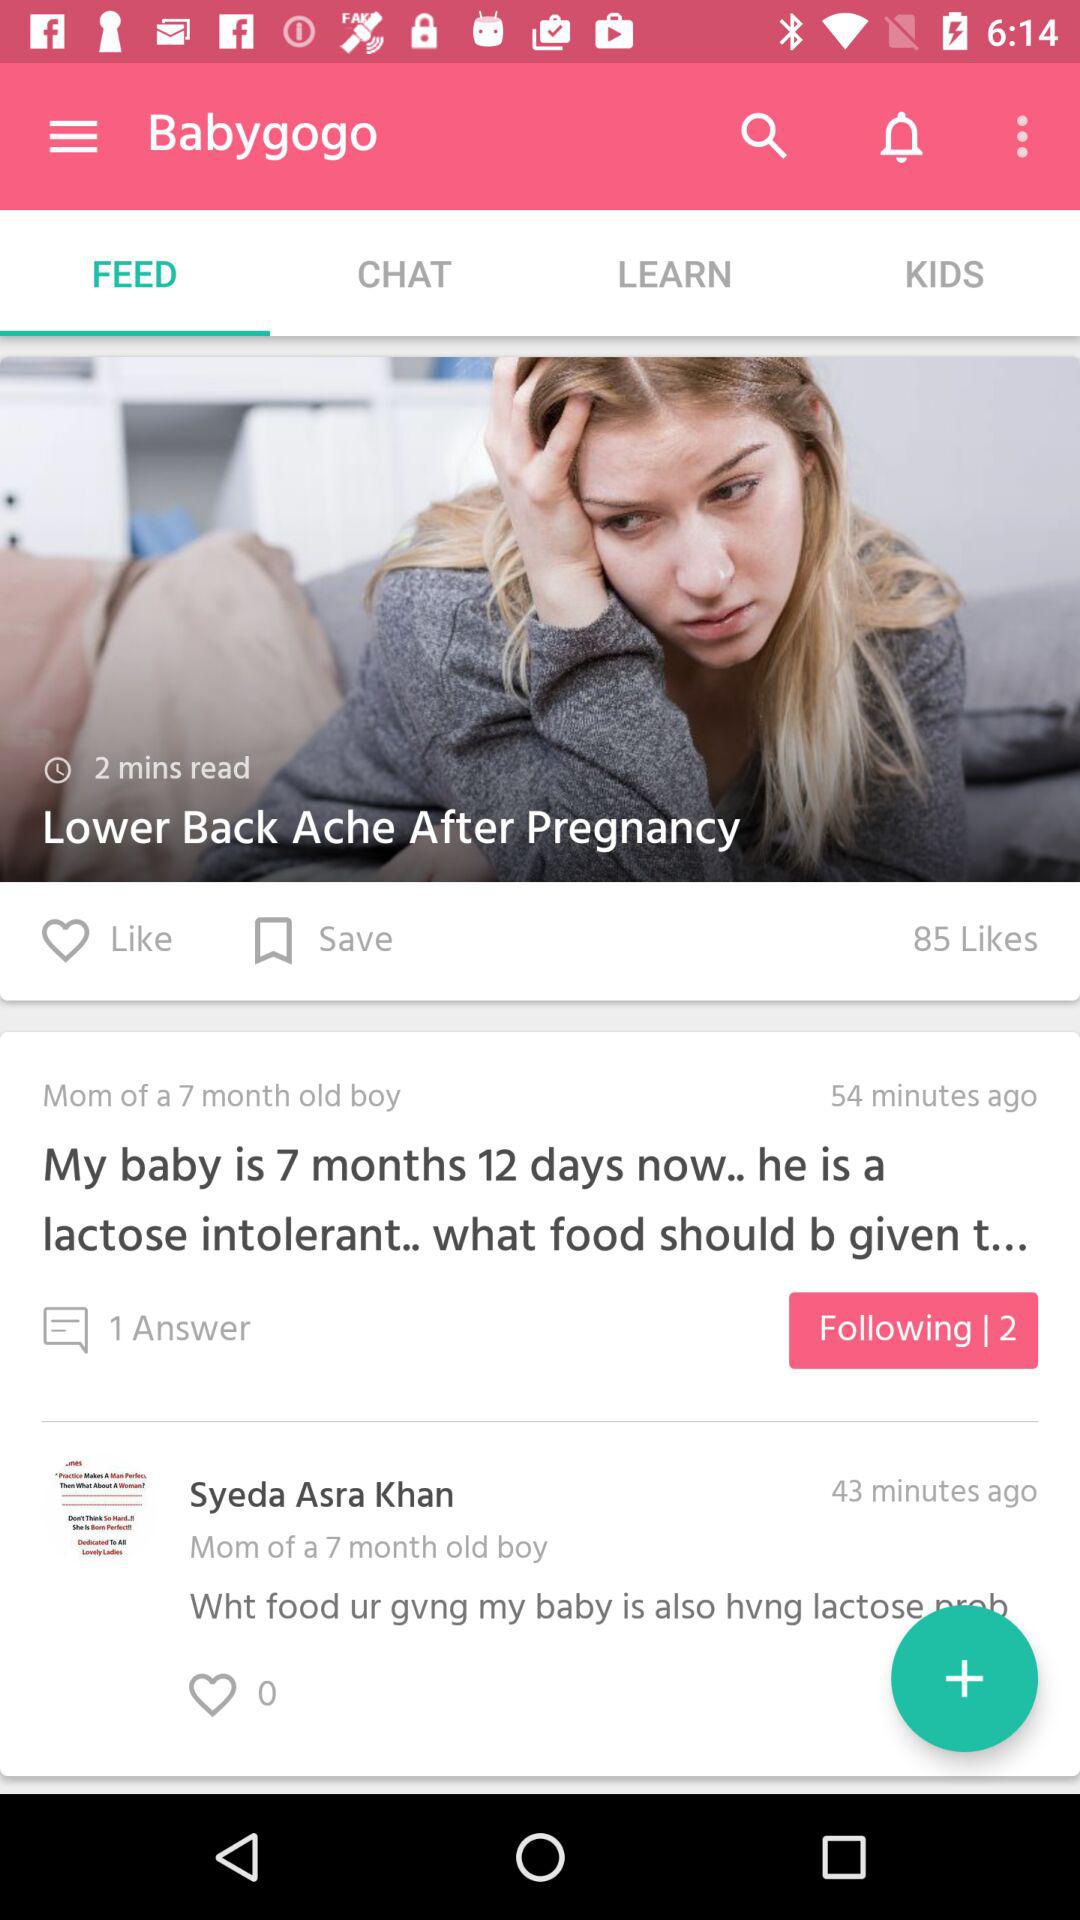 Image resolution: width=1080 pixels, height=1920 pixels. Describe the element at coordinates (322, 940) in the screenshot. I see `turn on the item next to 85 likes` at that location.